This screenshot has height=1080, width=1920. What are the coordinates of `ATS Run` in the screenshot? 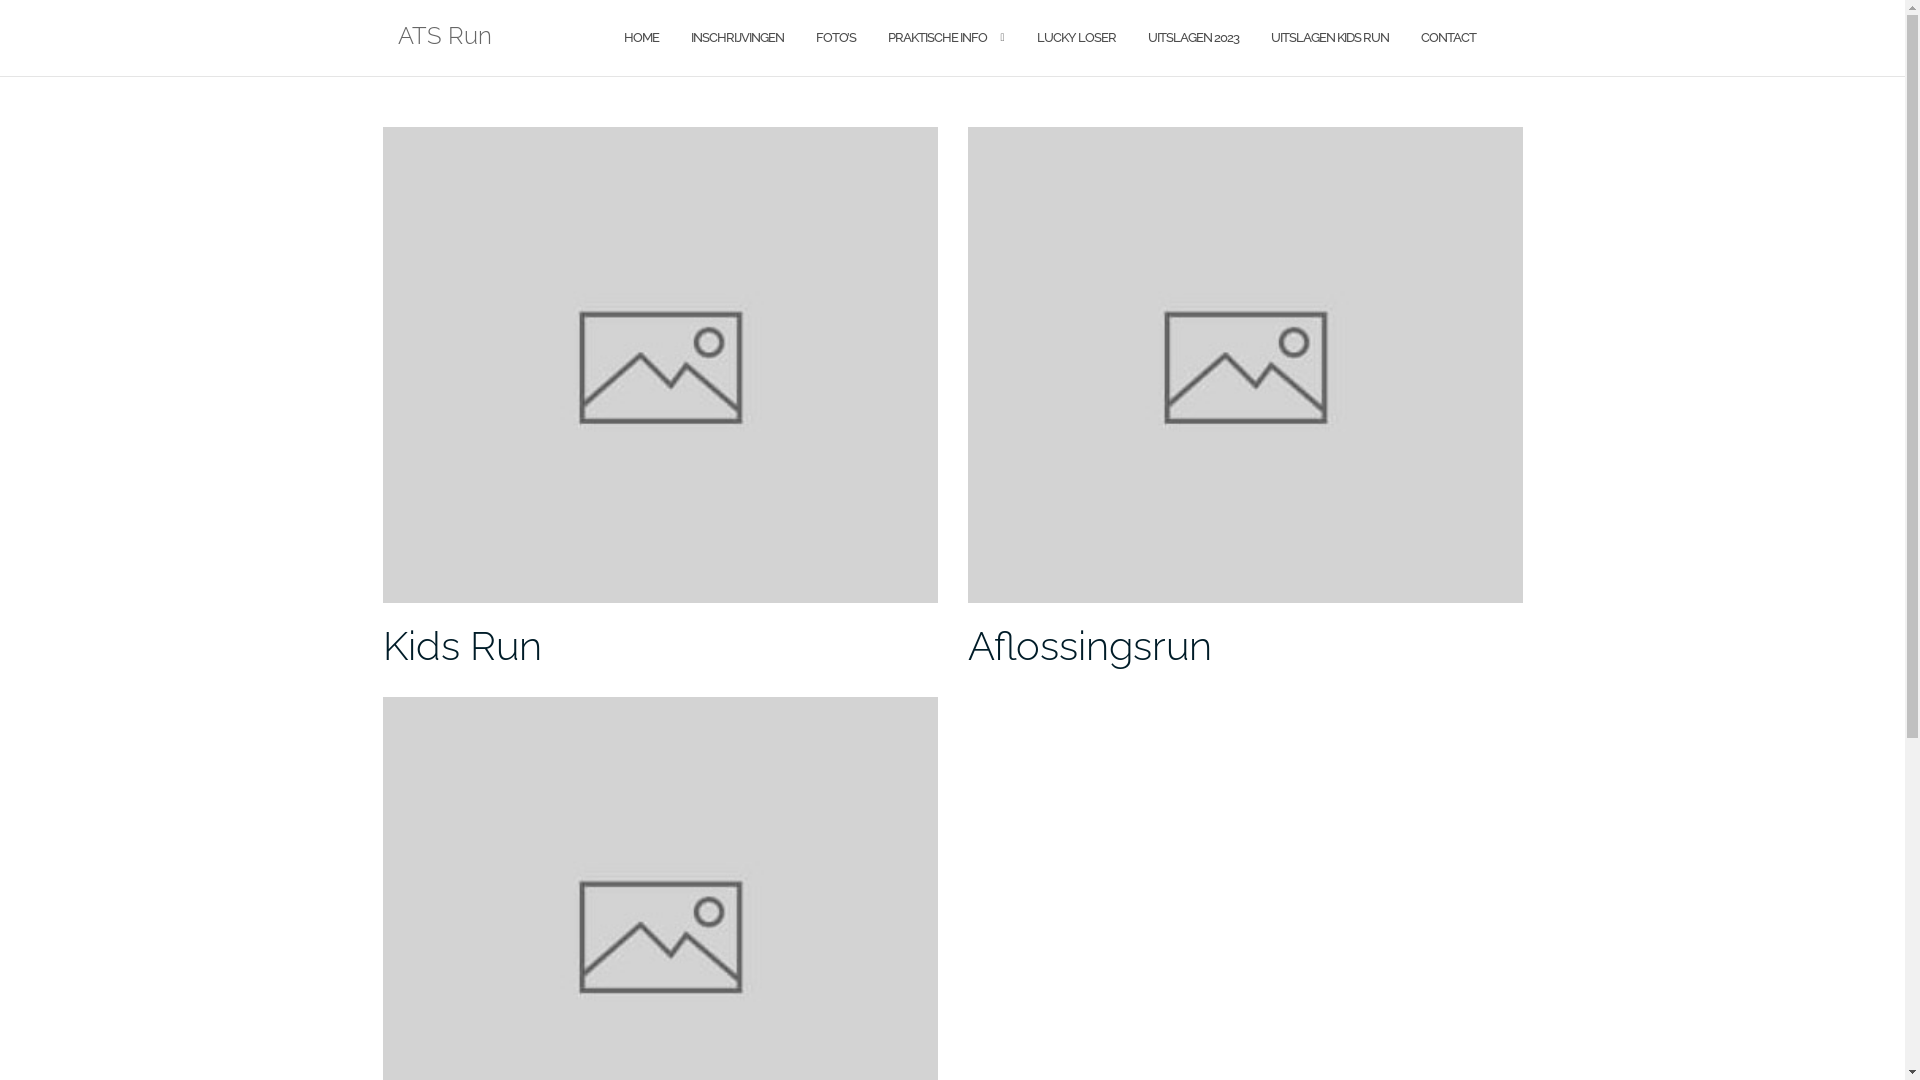 It's located at (444, 38).